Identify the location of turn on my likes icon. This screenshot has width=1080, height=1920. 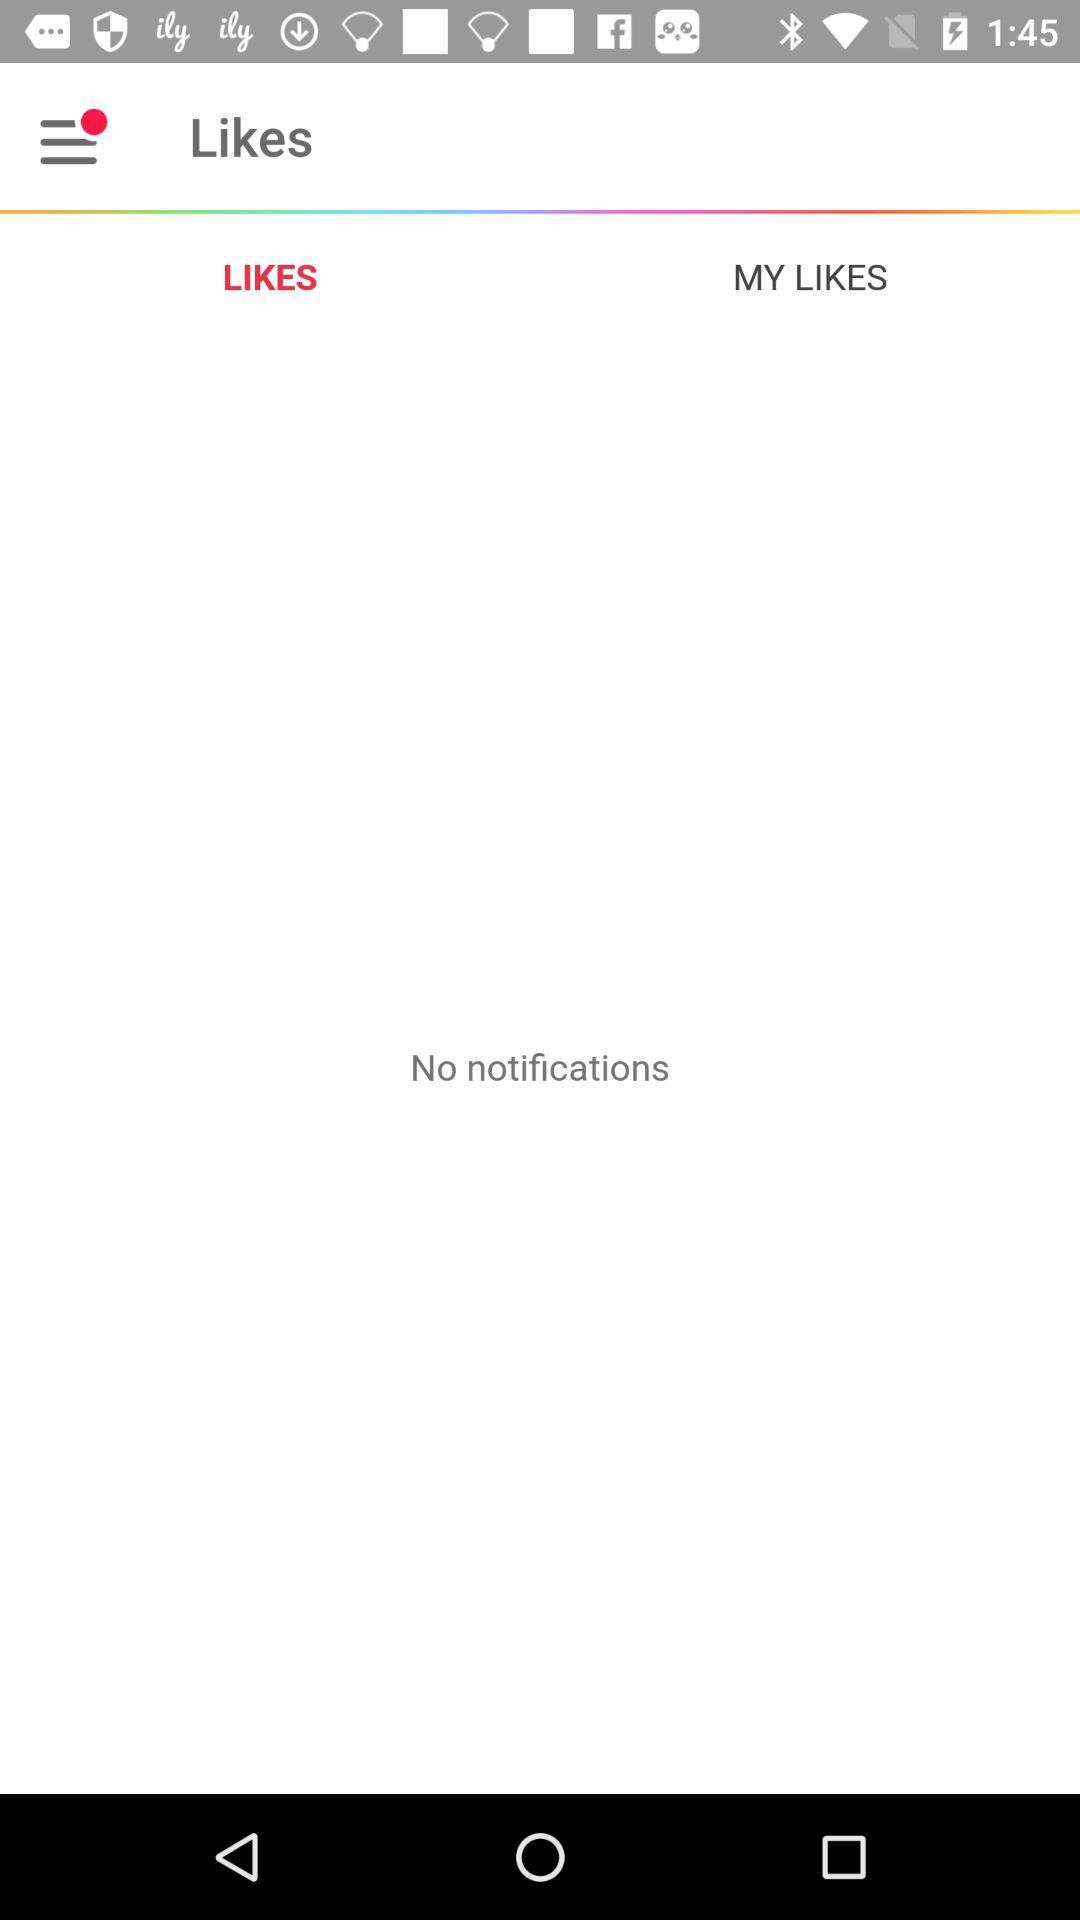
(810, 276).